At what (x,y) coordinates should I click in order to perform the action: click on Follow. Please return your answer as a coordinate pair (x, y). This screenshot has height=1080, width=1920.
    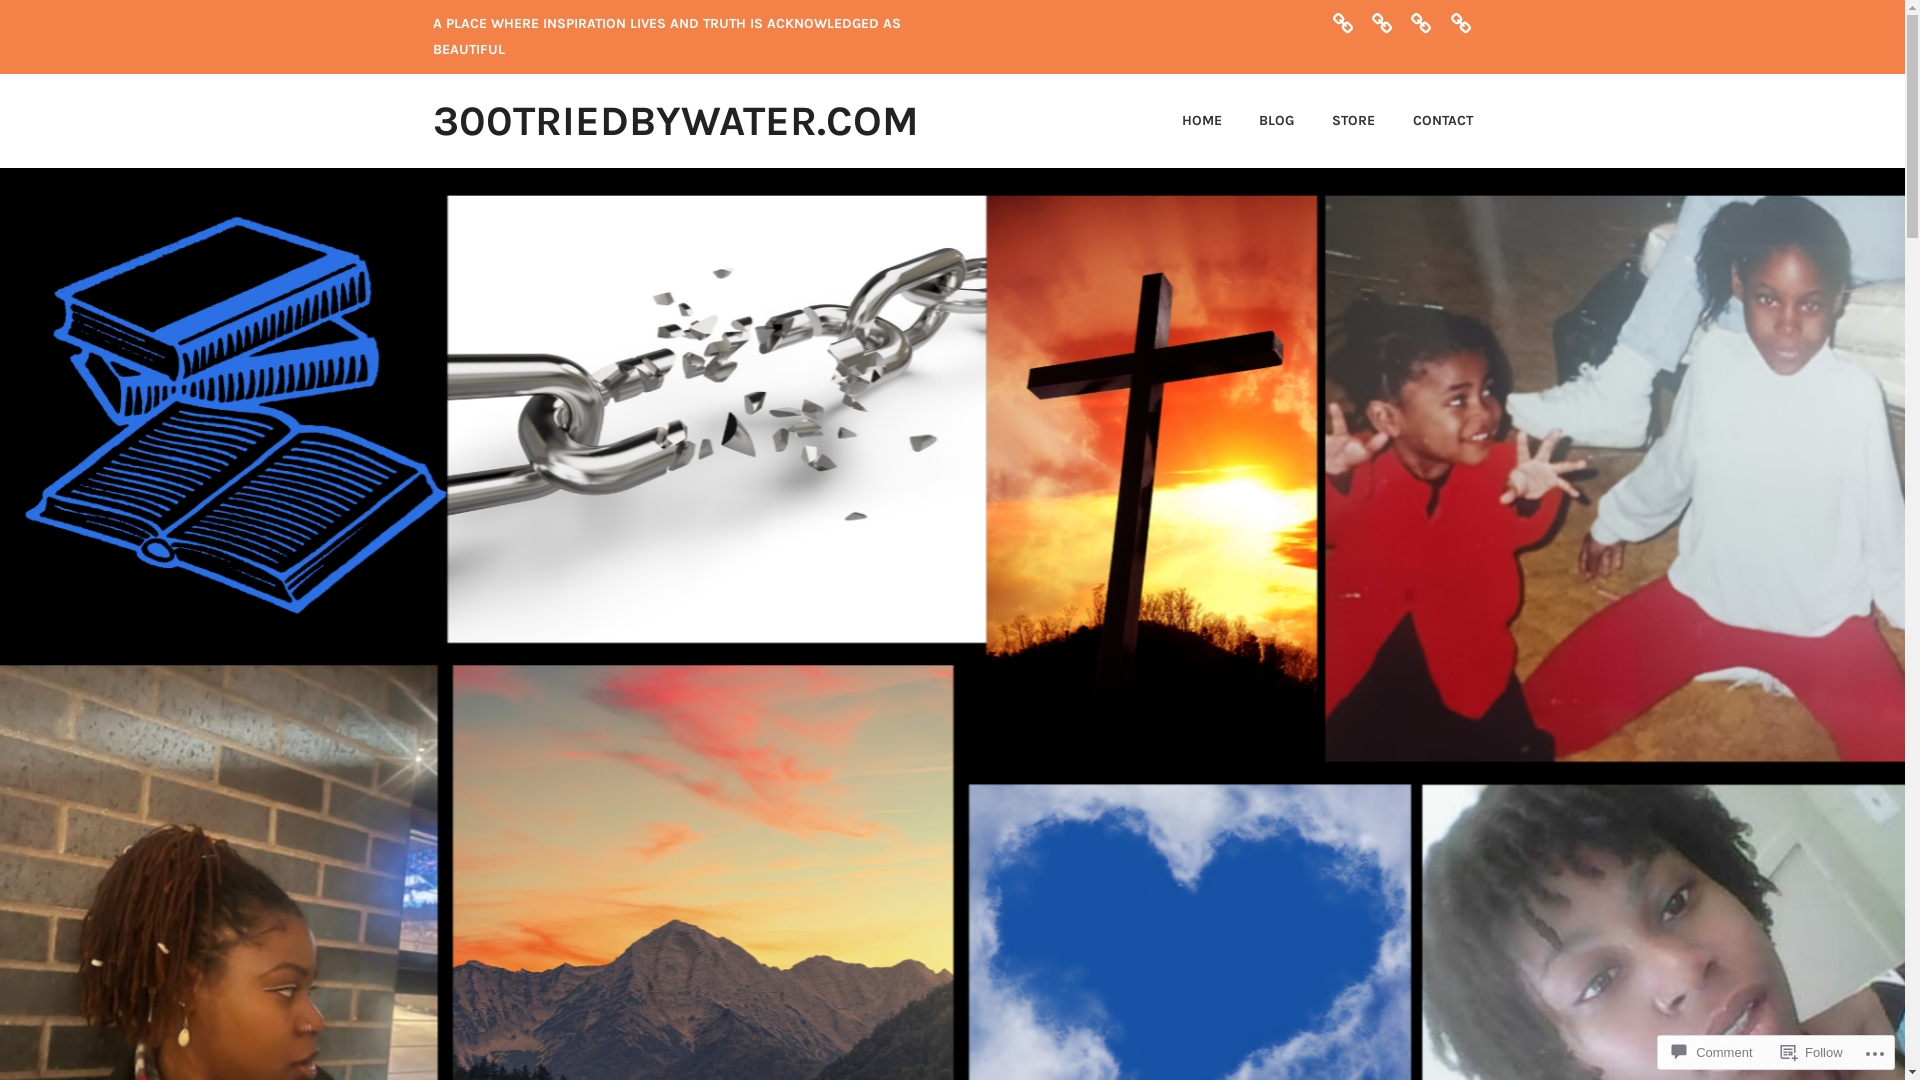
    Looking at the image, I should click on (1812, 1052).